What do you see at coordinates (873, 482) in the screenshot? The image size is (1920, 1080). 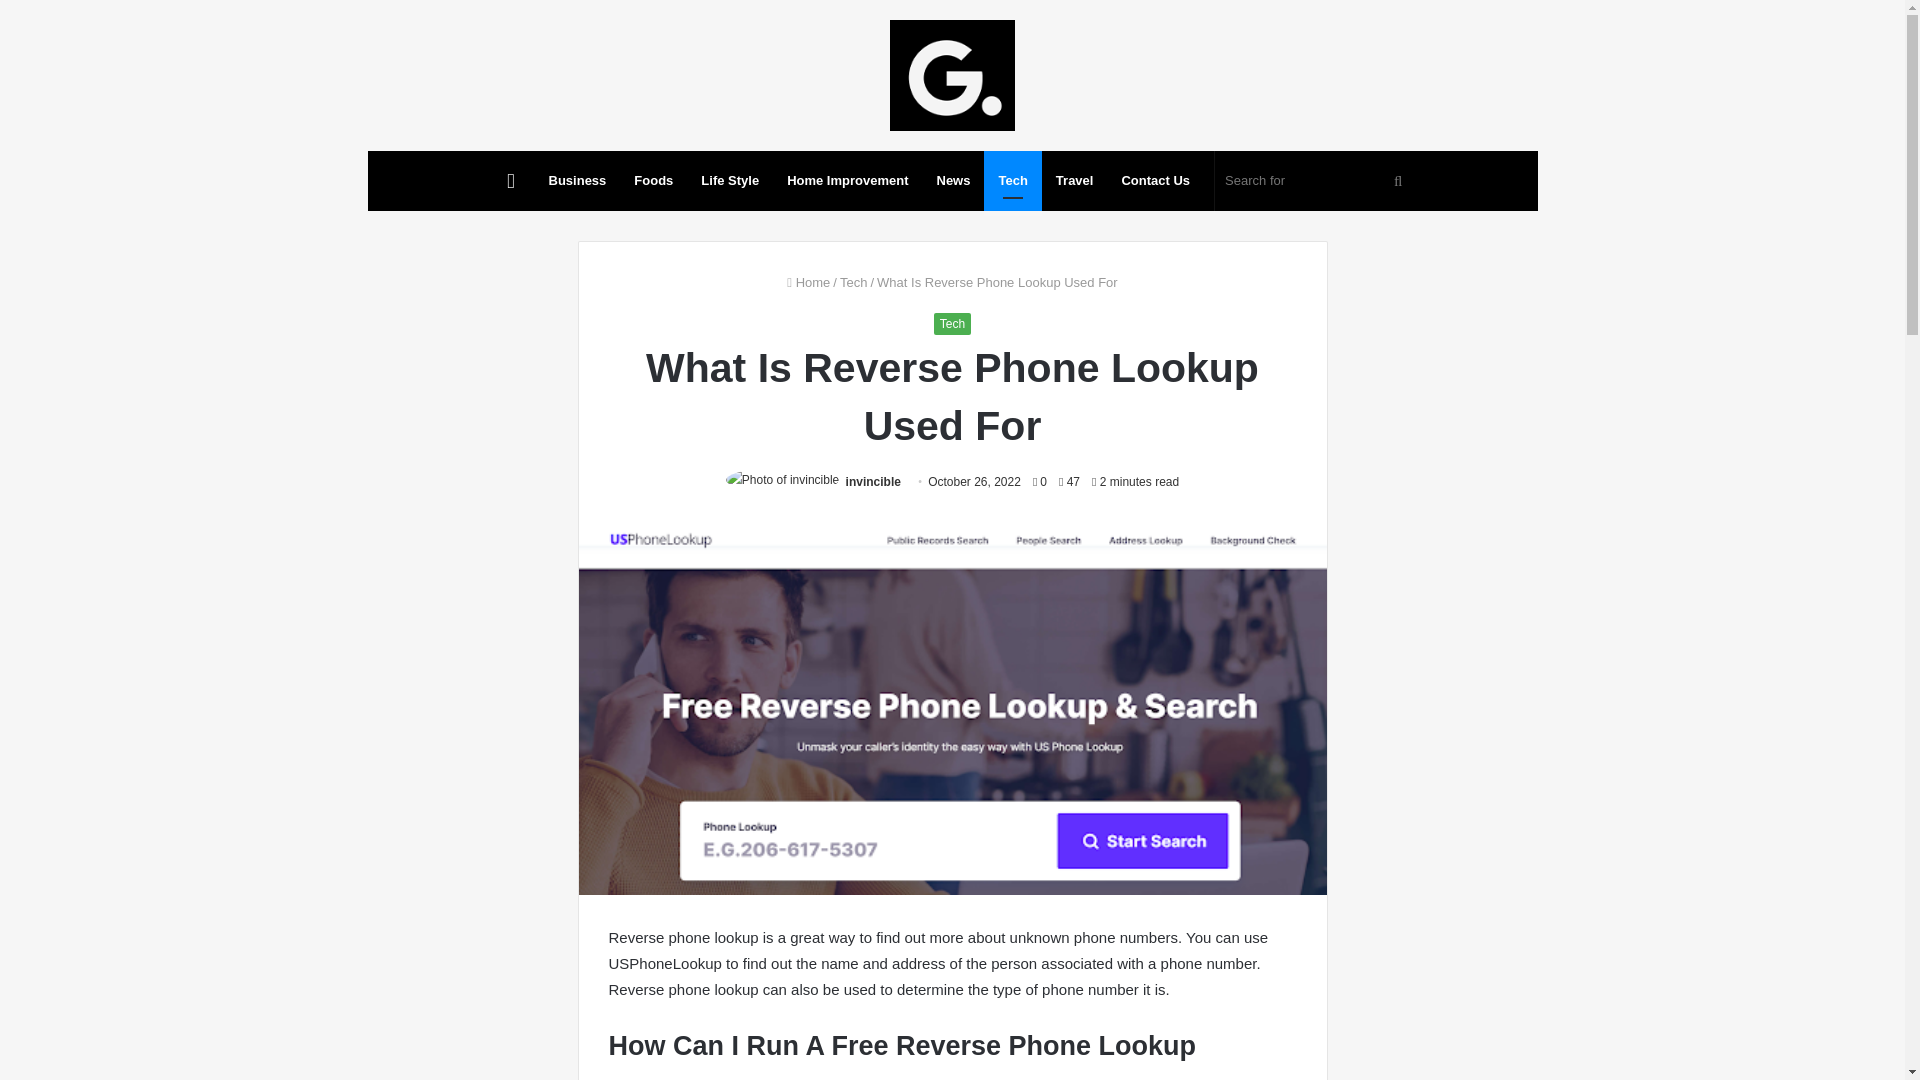 I see `invincible` at bounding box center [873, 482].